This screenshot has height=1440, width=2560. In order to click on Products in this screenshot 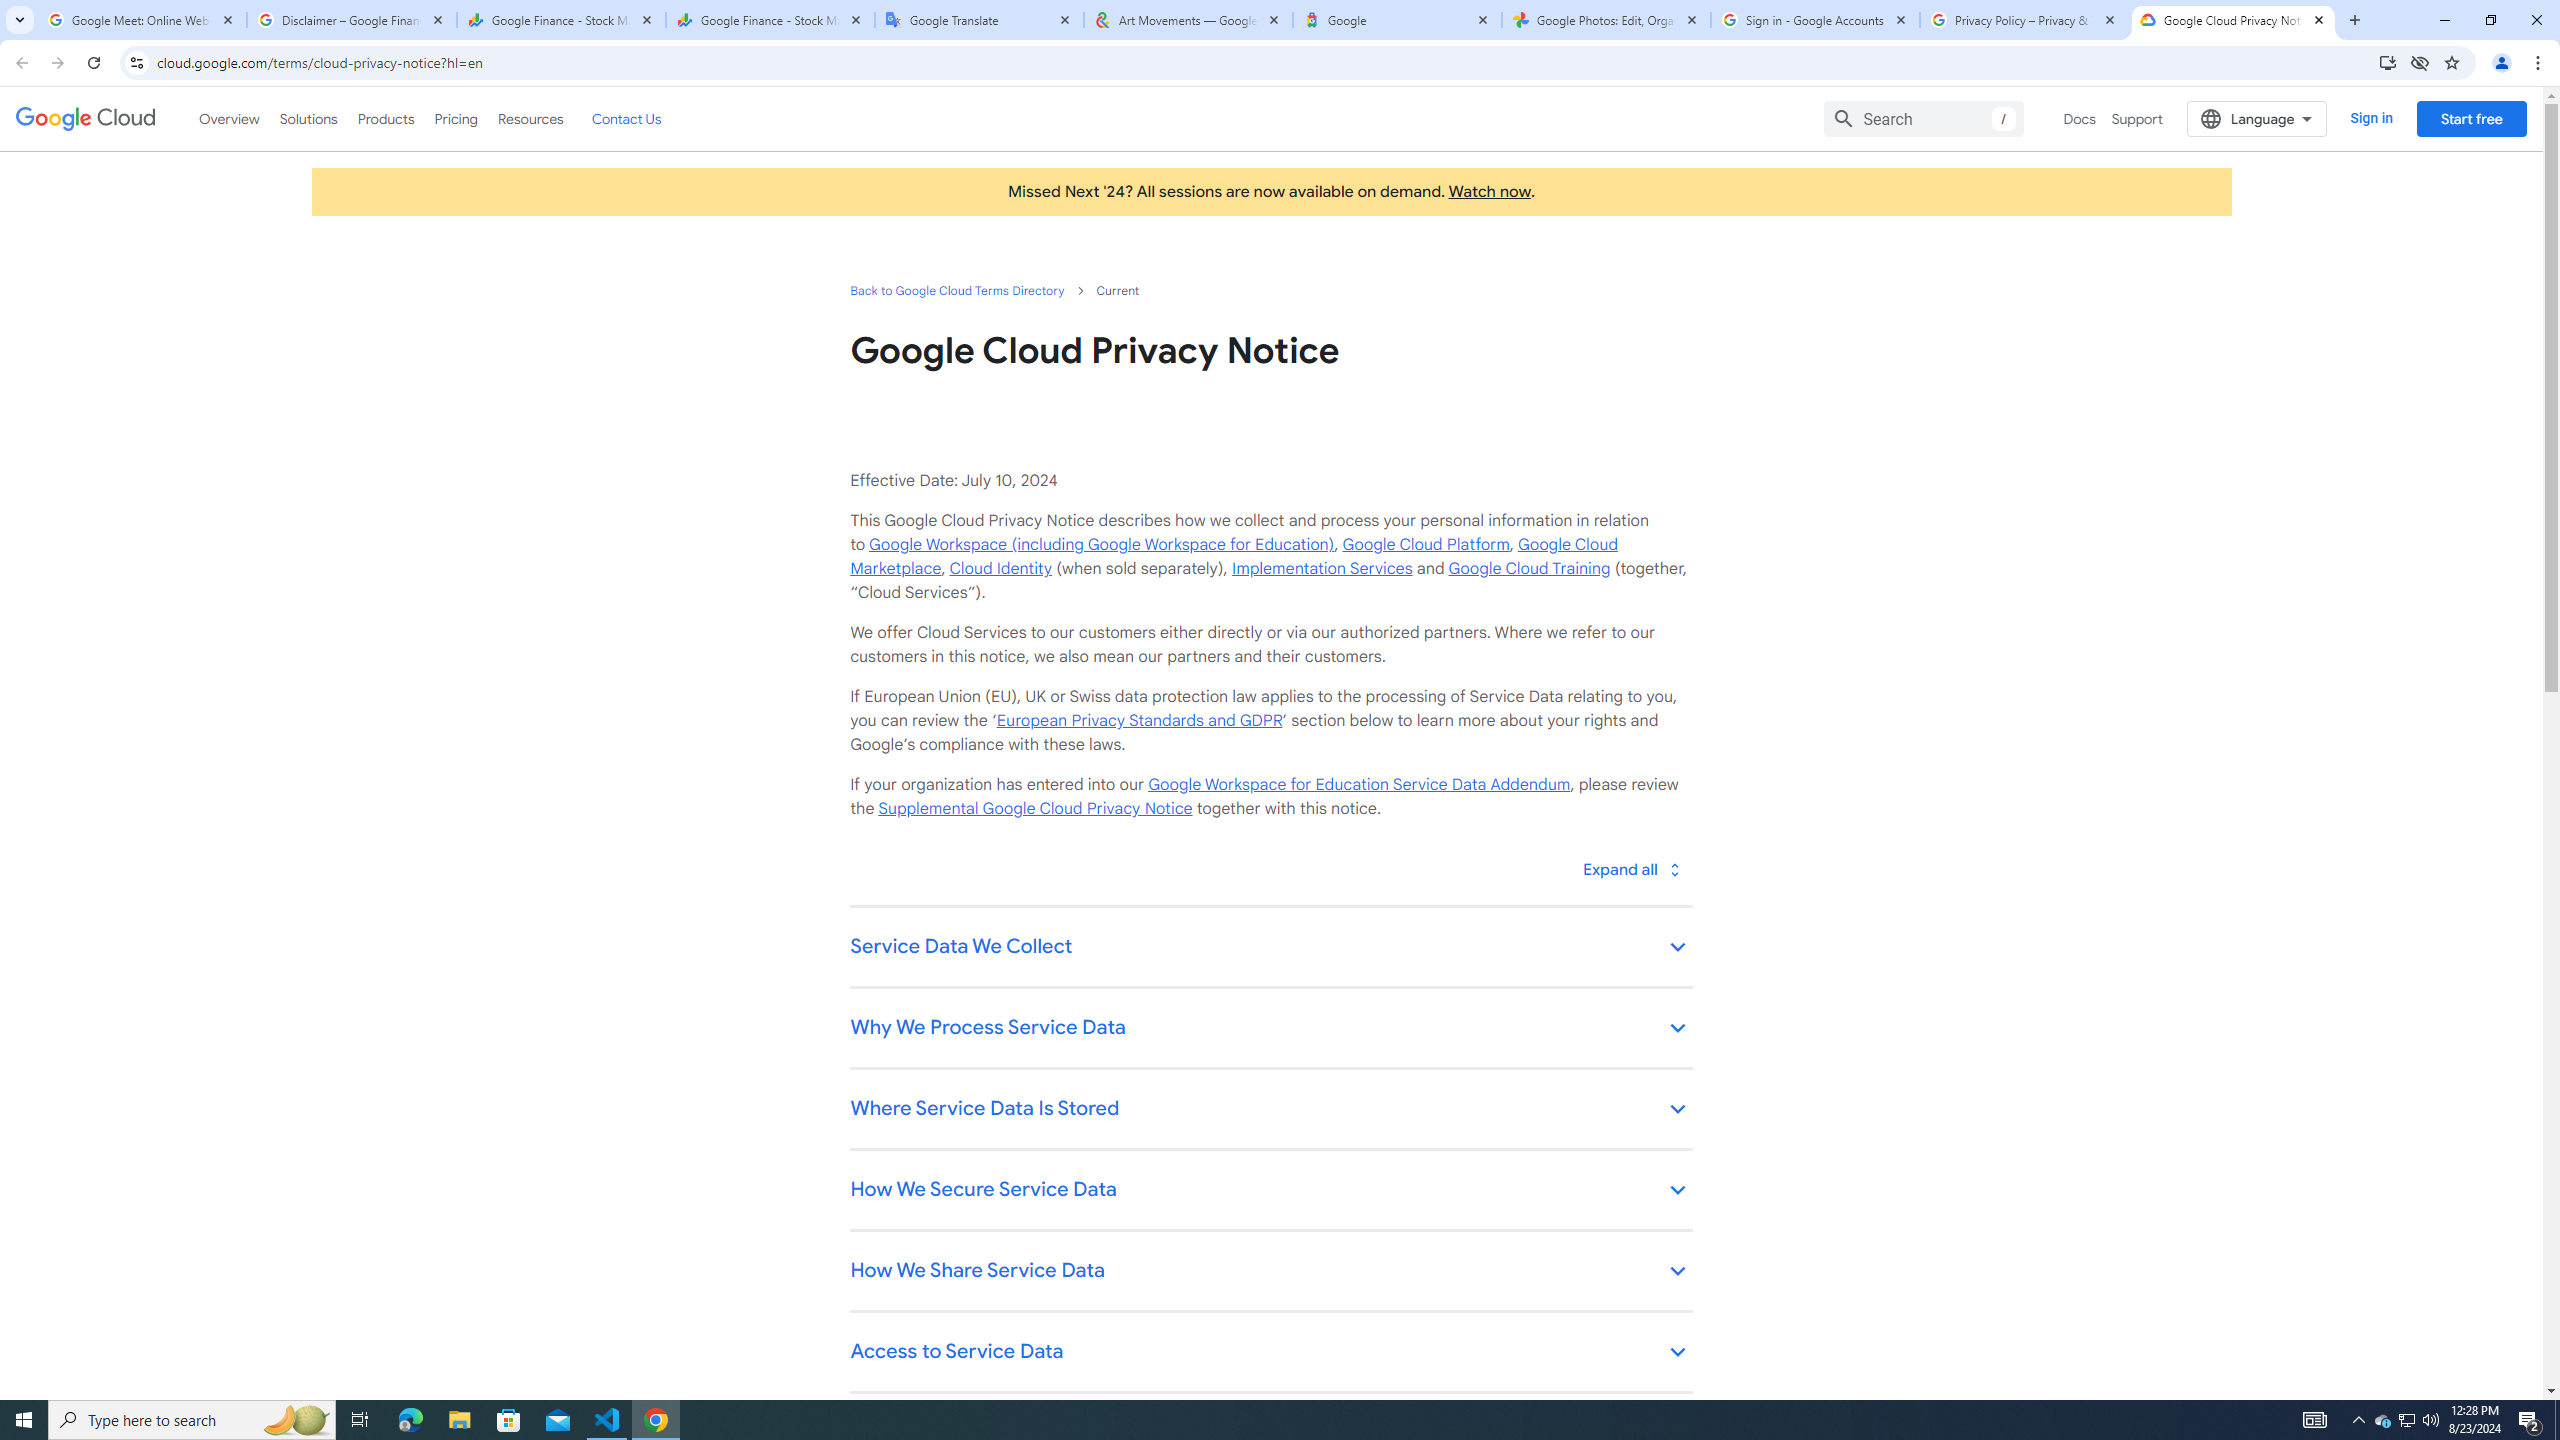, I will do `click(384, 118)`.